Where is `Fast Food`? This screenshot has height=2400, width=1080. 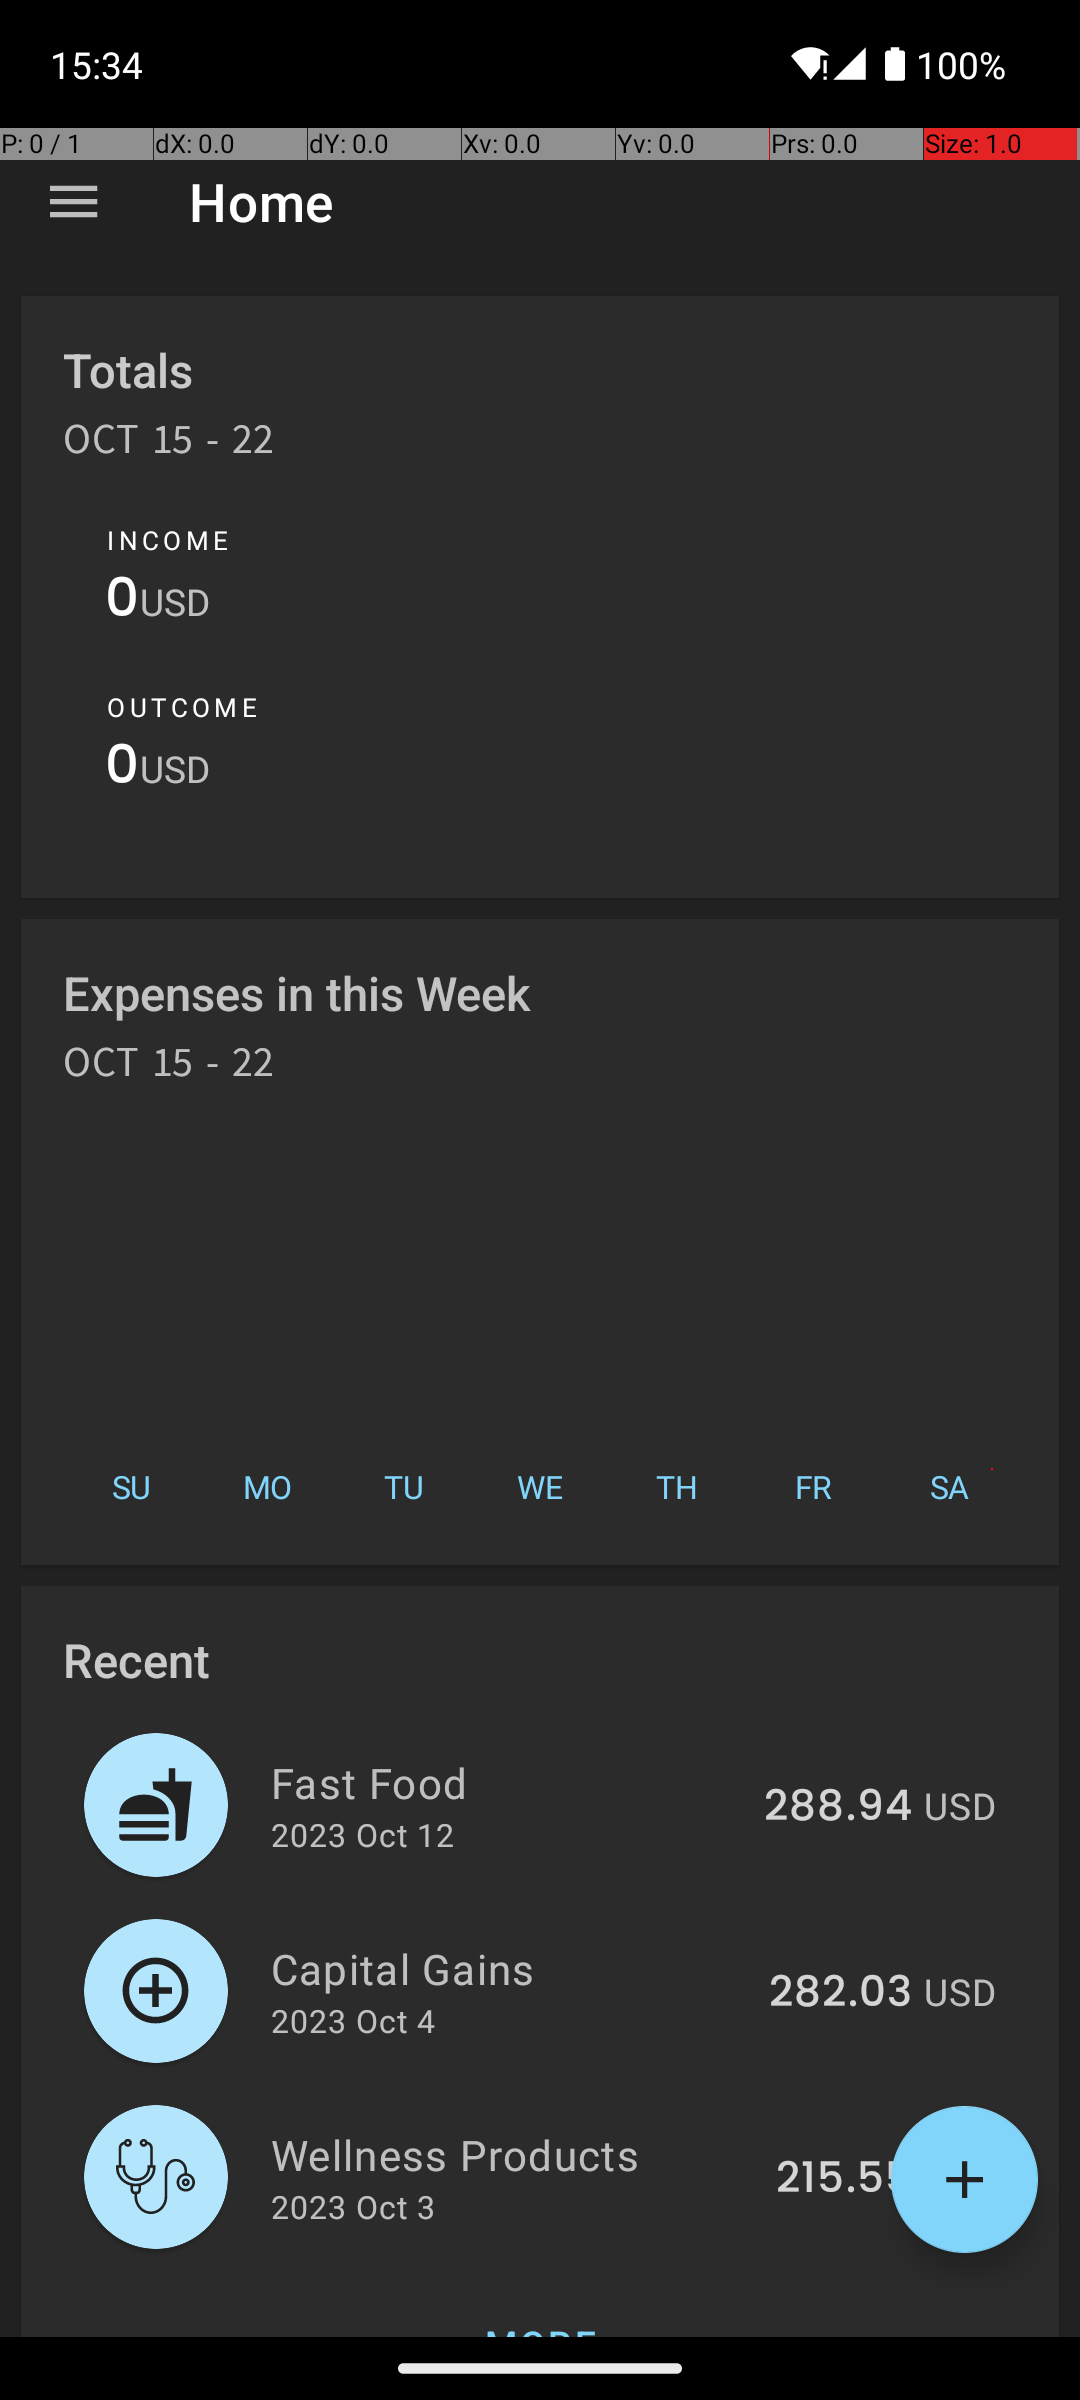
Fast Food is located at coordinates (506, 1782).